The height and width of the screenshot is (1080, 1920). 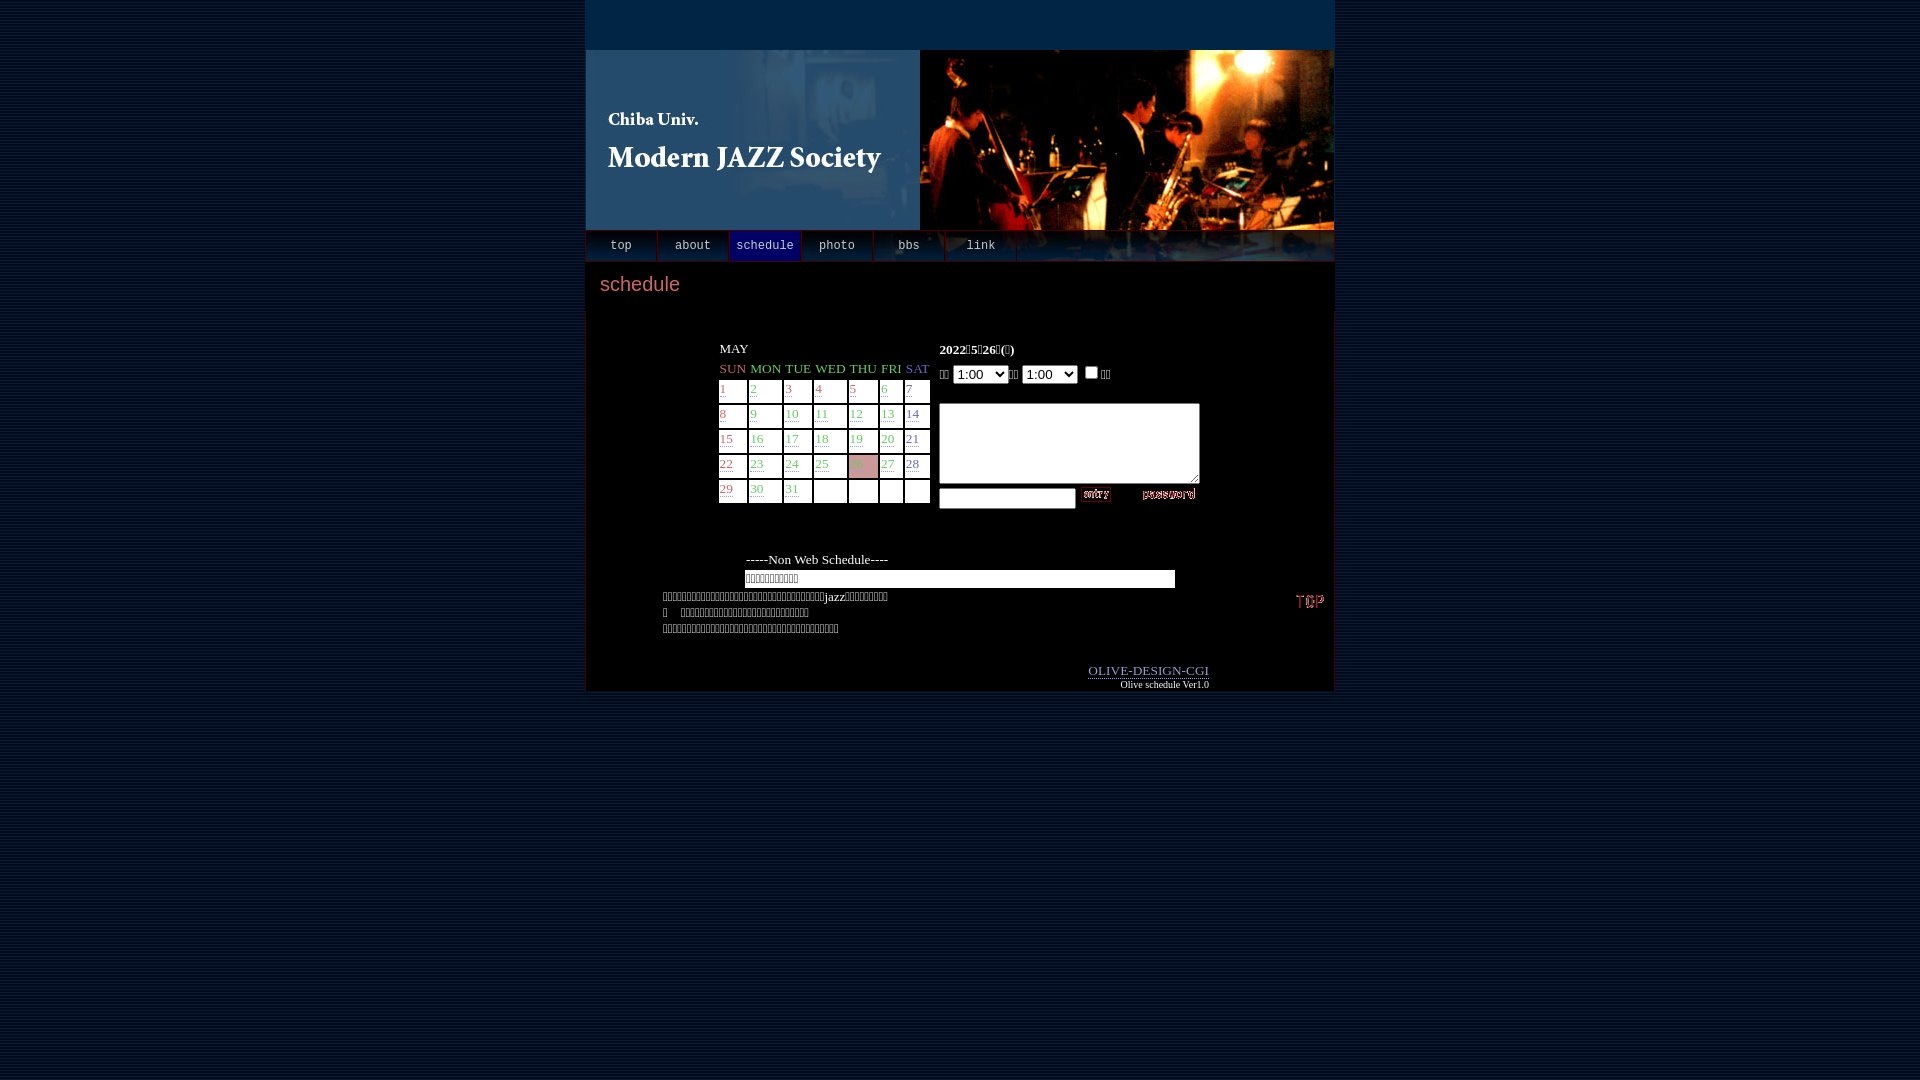 What do you see at coordinates (621, 246) in the screenshot?
I see `top` at bounding box center [621, 246].